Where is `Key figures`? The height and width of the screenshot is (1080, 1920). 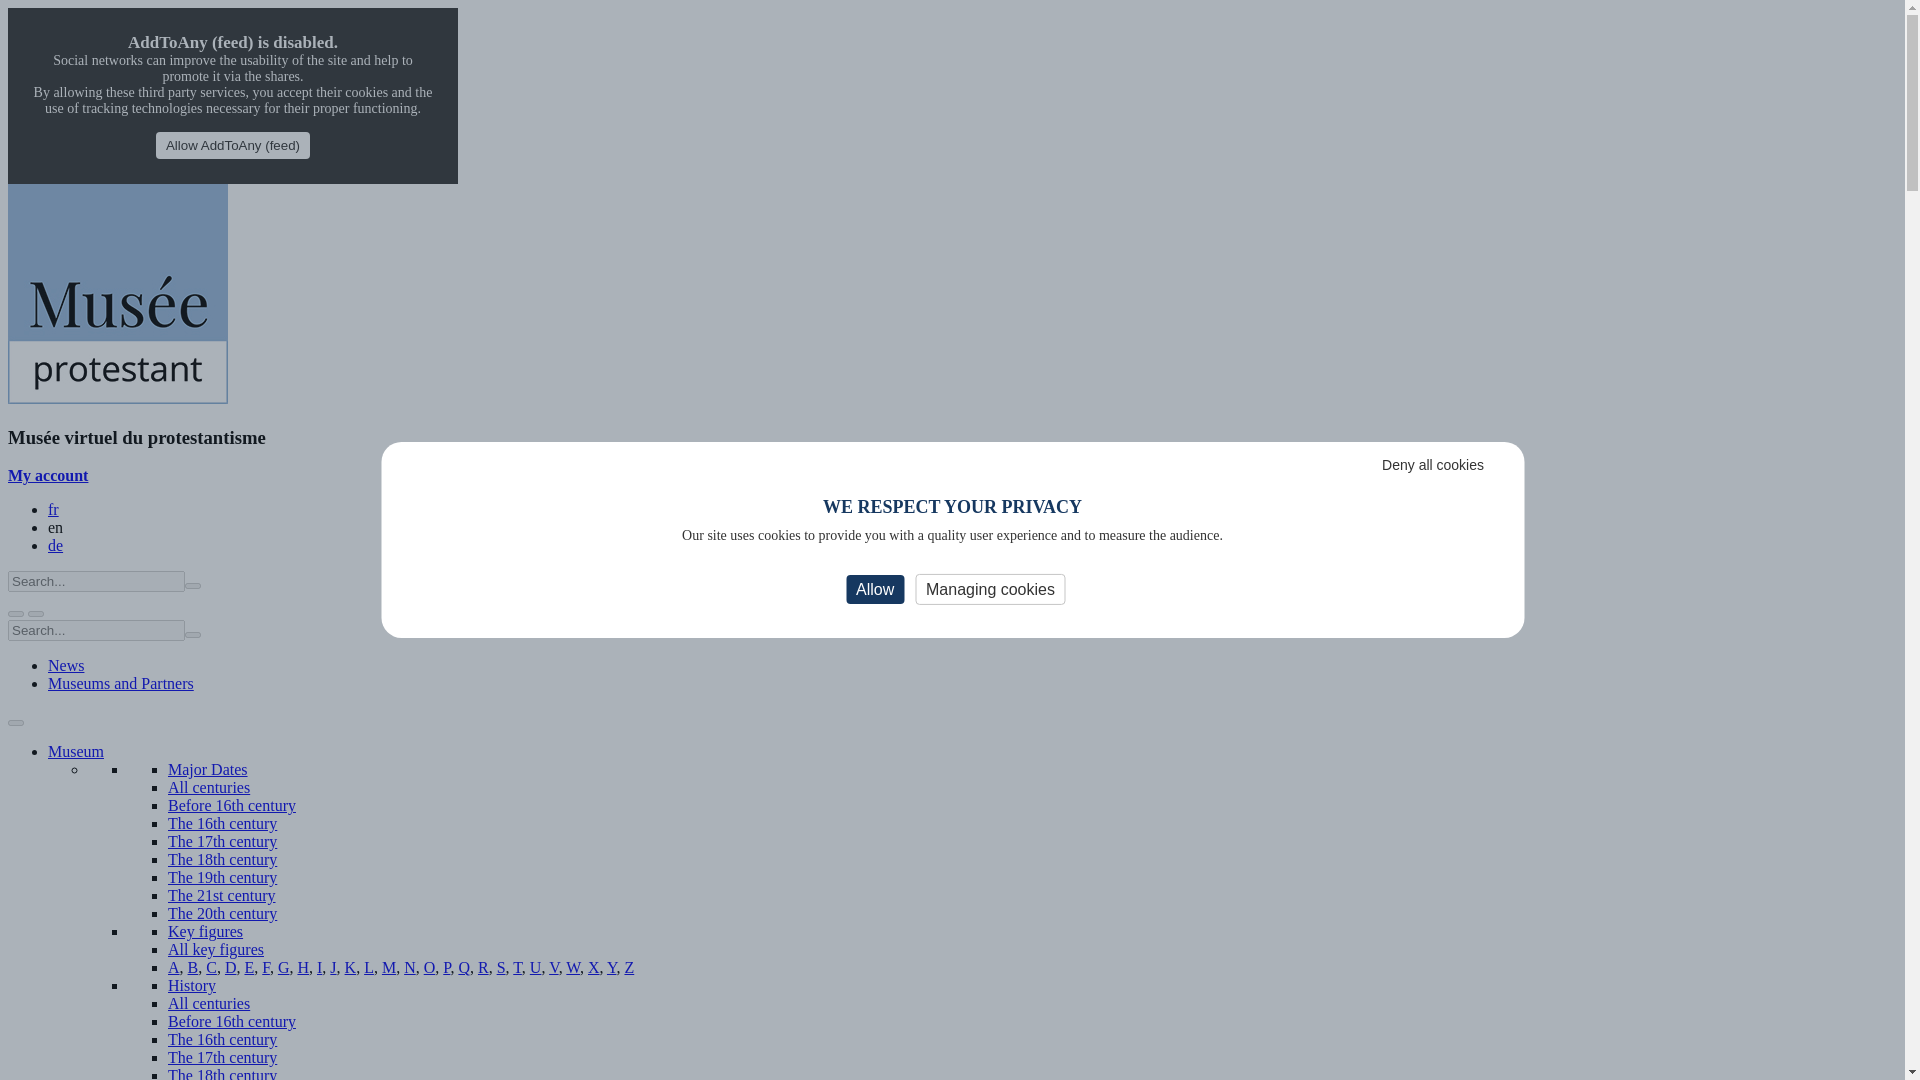
Key figures is located at coordinates (206, 931).